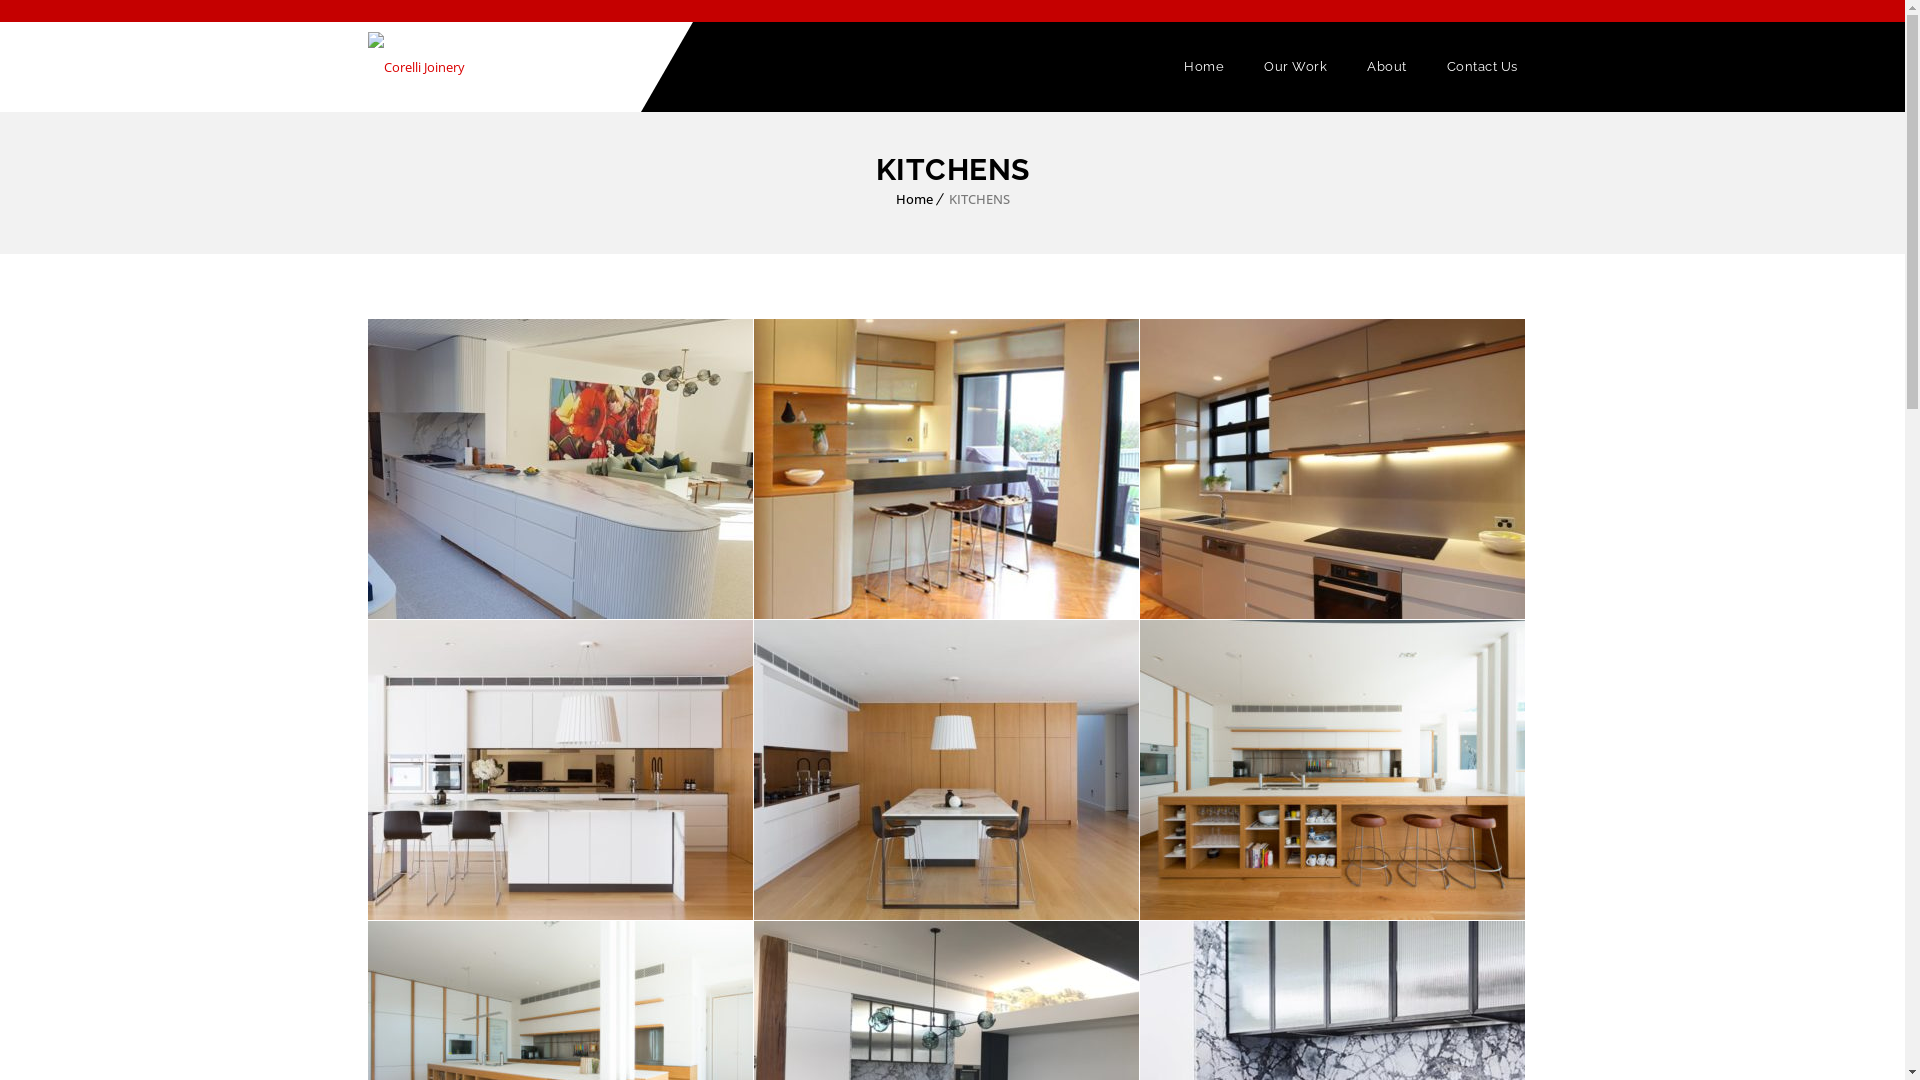 This screenshot has width=1920, height=1080. Describe the element at coordinates (416, 67) in the screenshot. I see `Corelli Joinery` at that location.